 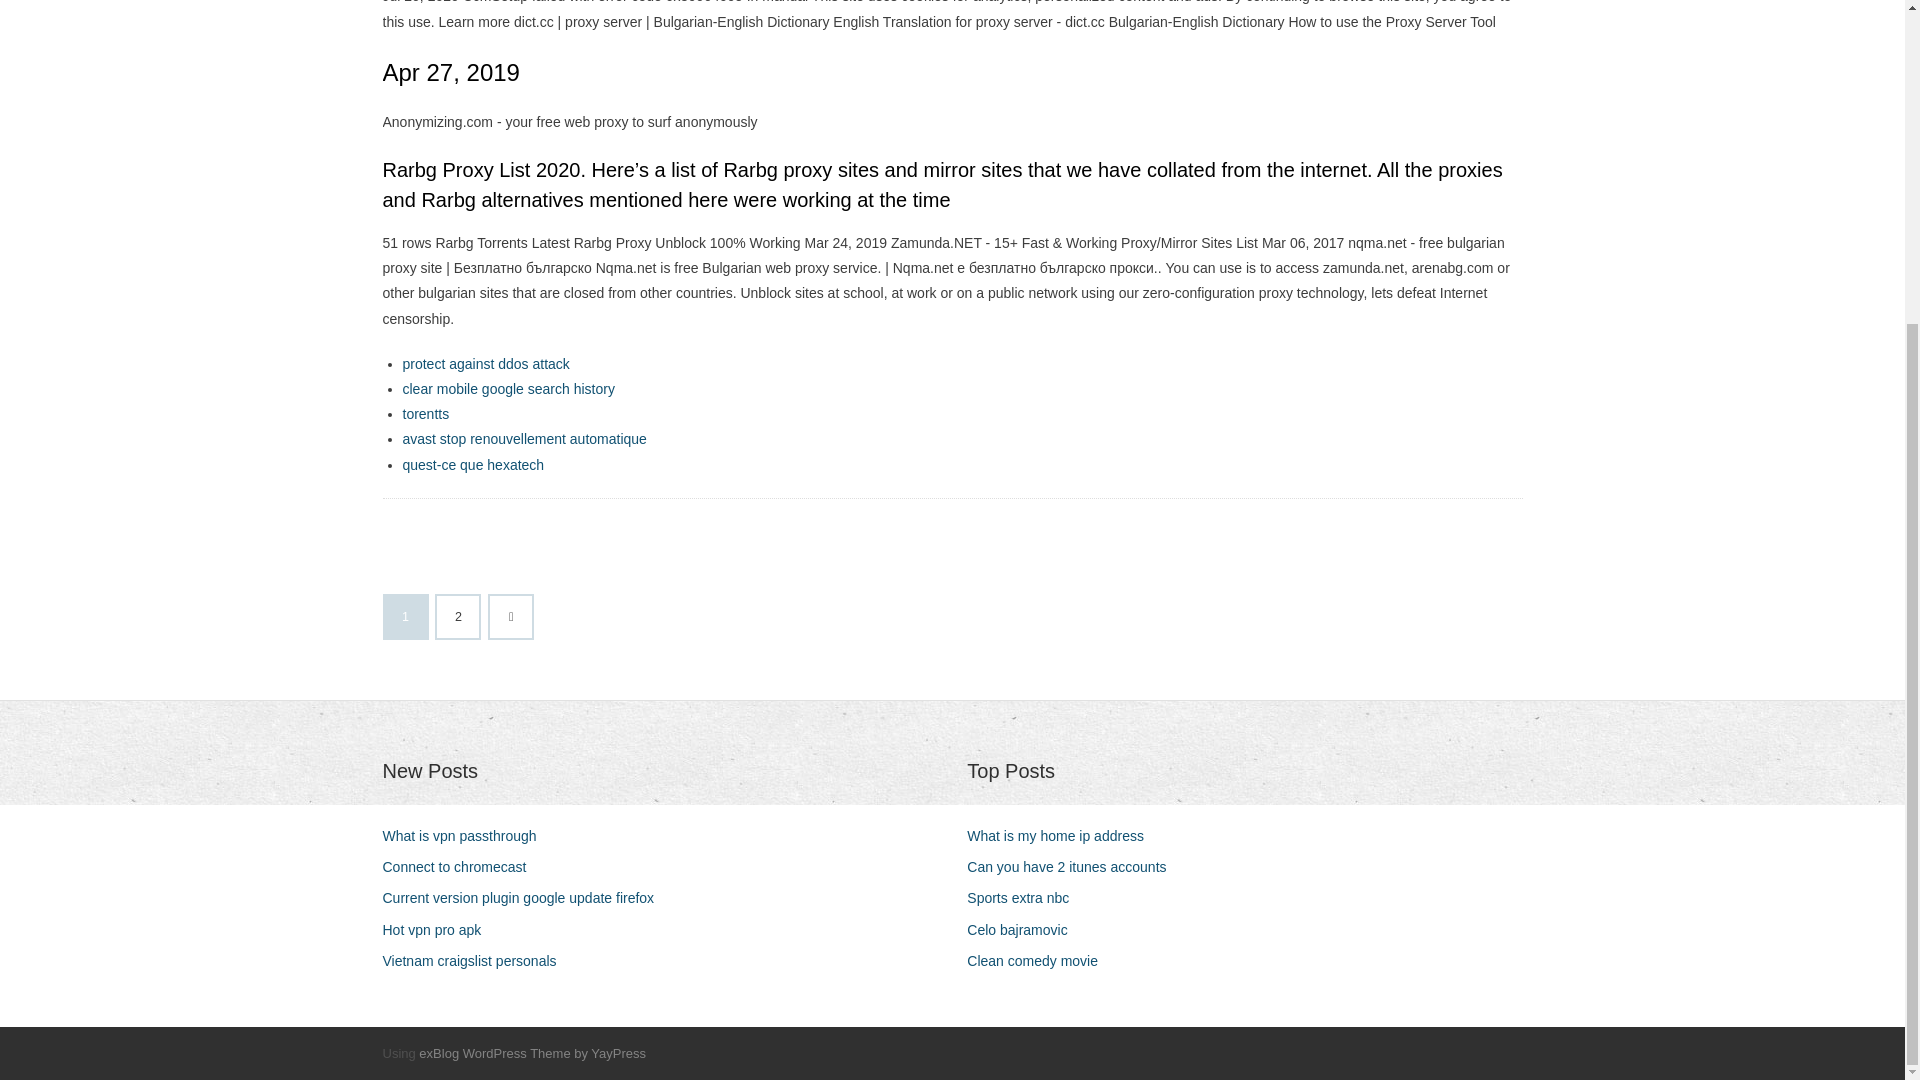 What do you see at coordinates (1063, 836) in the screenshot?
I see `What is my home ip address` at bounding box center [1063, 836].